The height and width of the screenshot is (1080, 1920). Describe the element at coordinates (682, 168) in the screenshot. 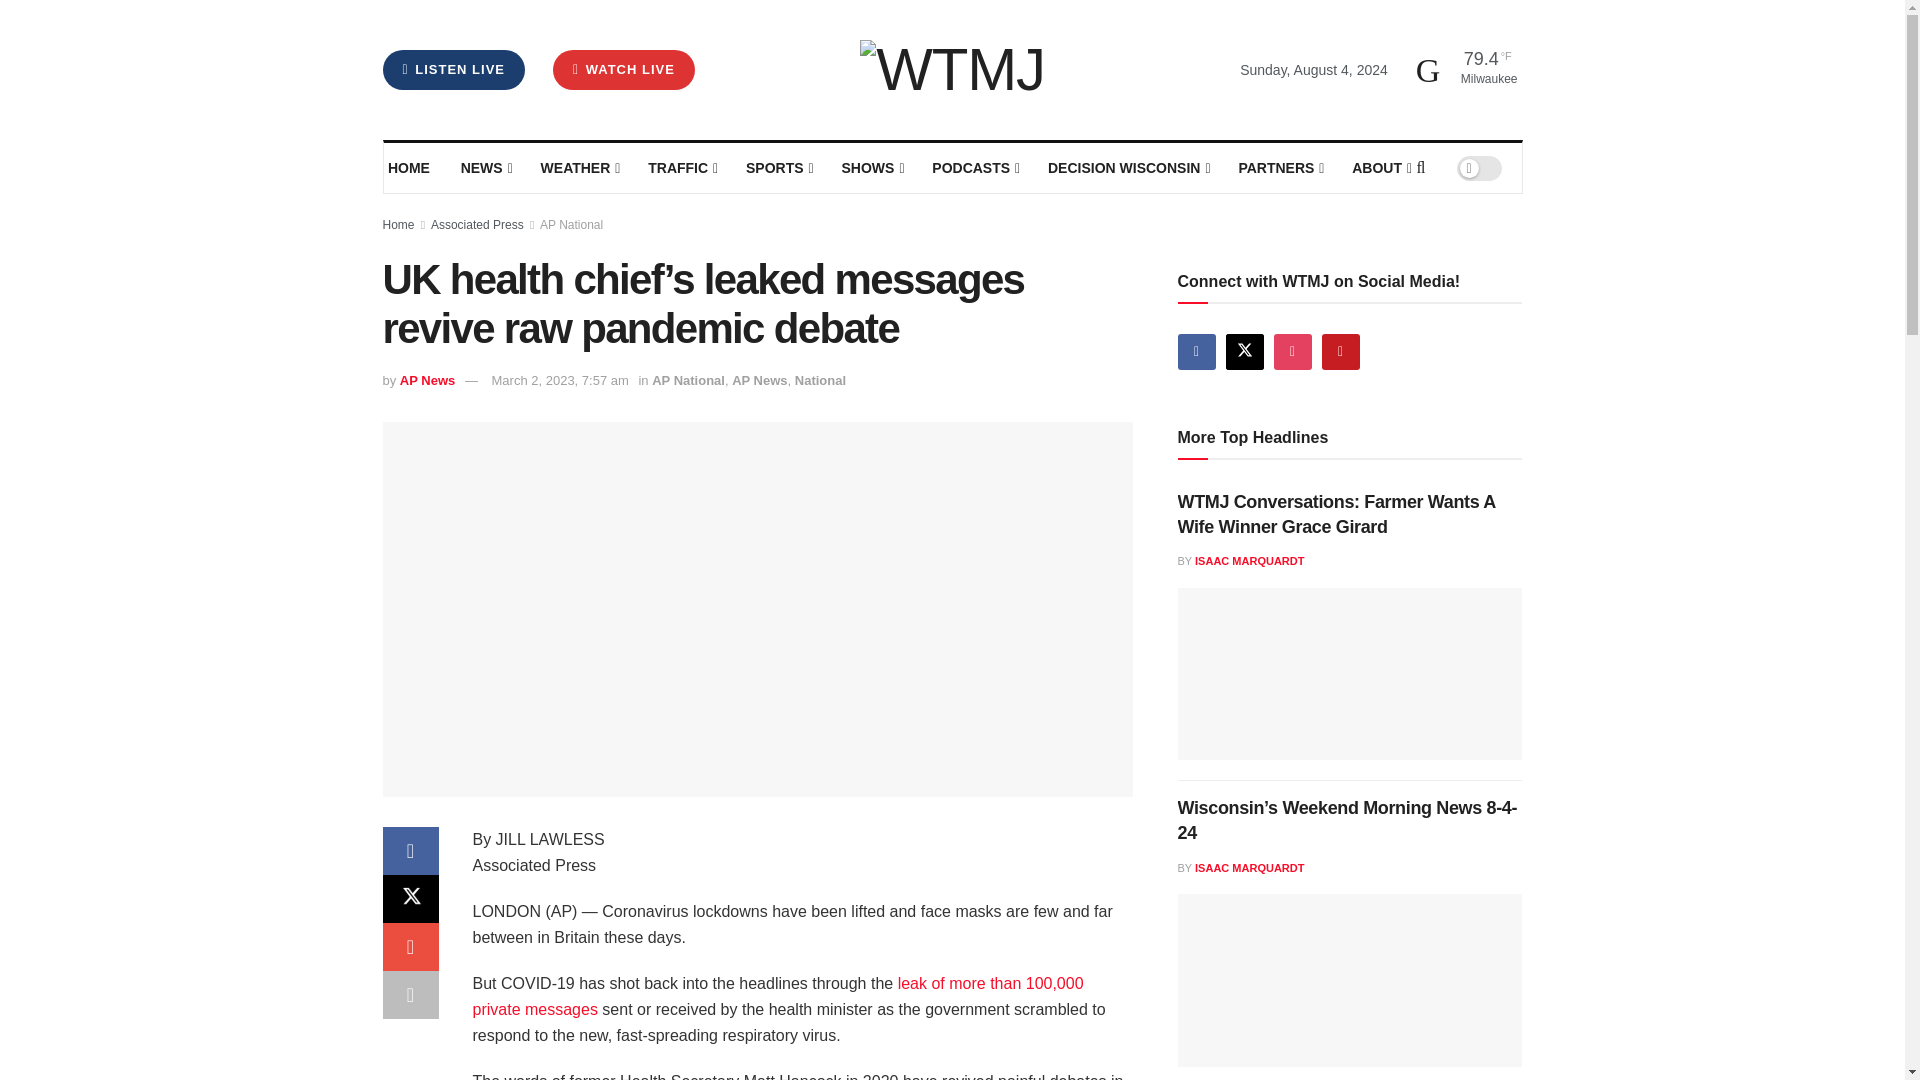

I see `TRAFFIC` at that location.